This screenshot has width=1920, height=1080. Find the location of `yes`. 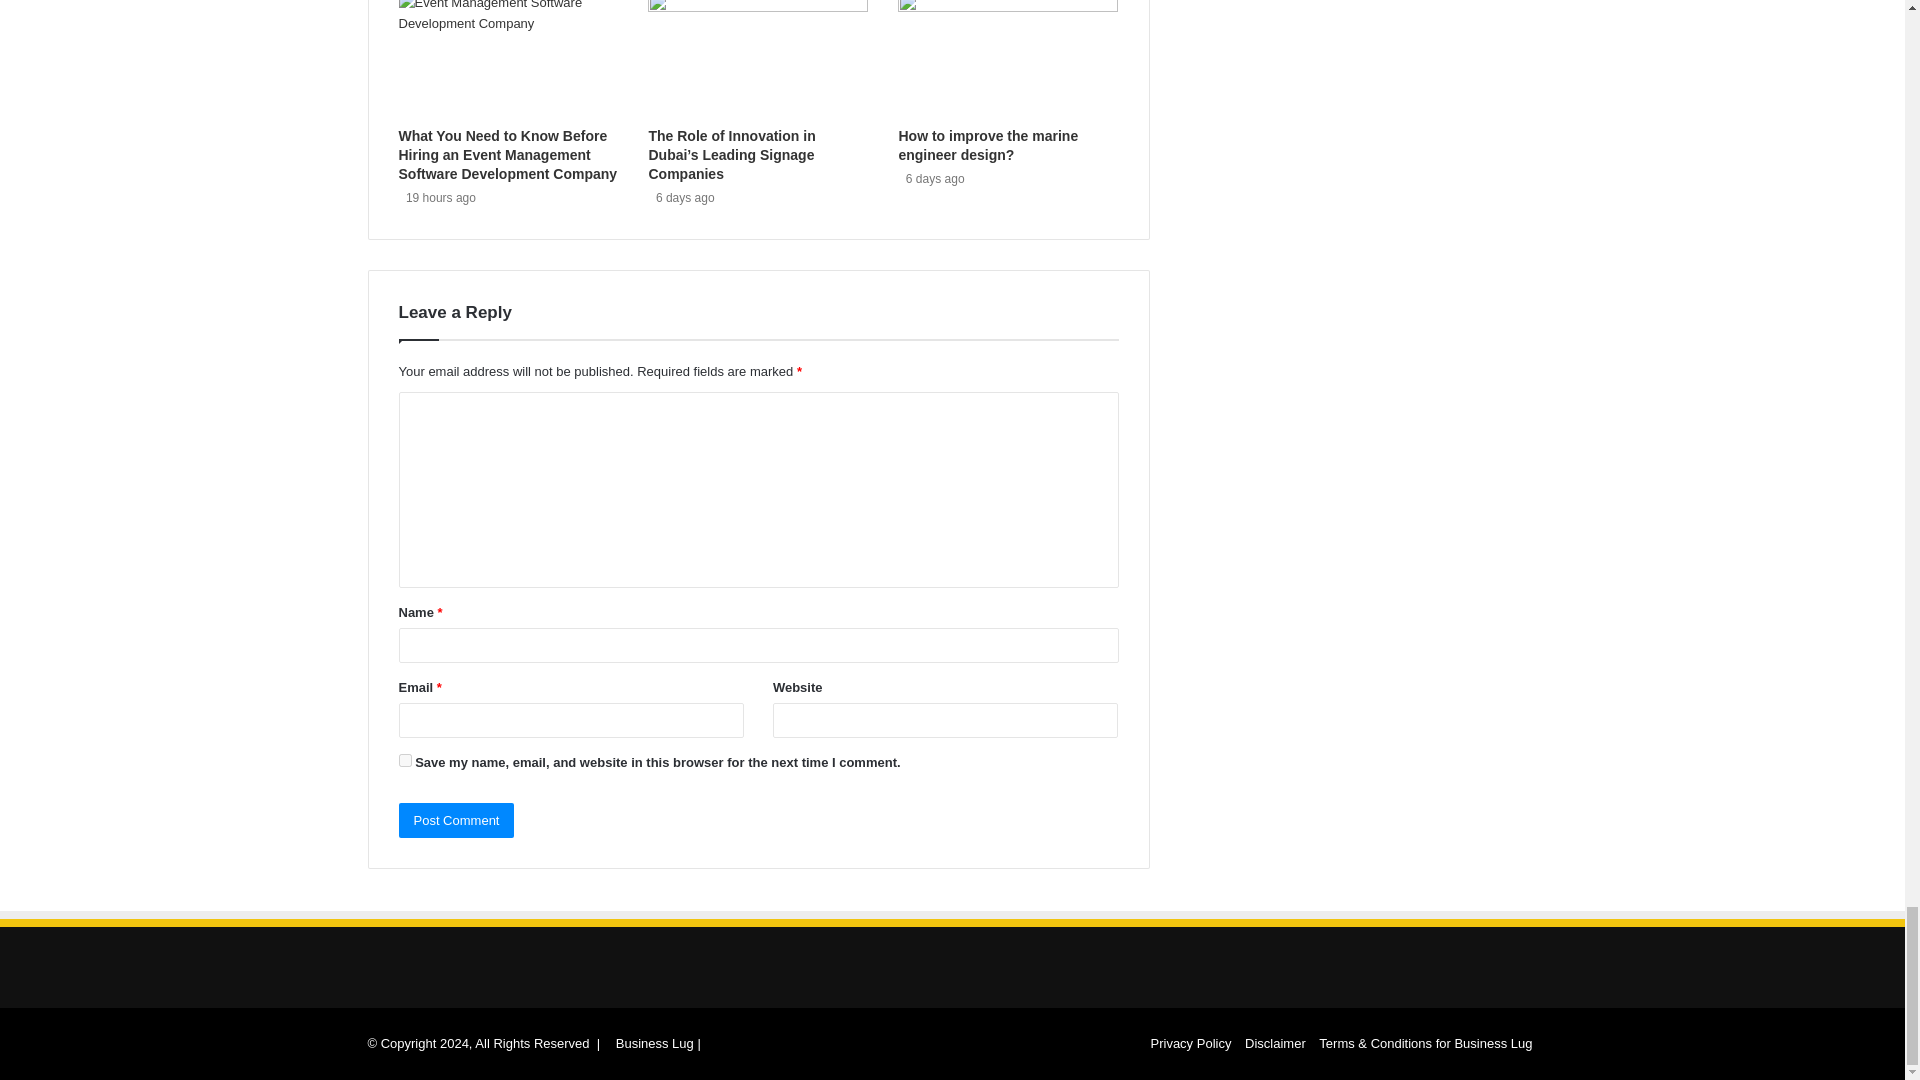

yes is located at coordinates (404, 760).